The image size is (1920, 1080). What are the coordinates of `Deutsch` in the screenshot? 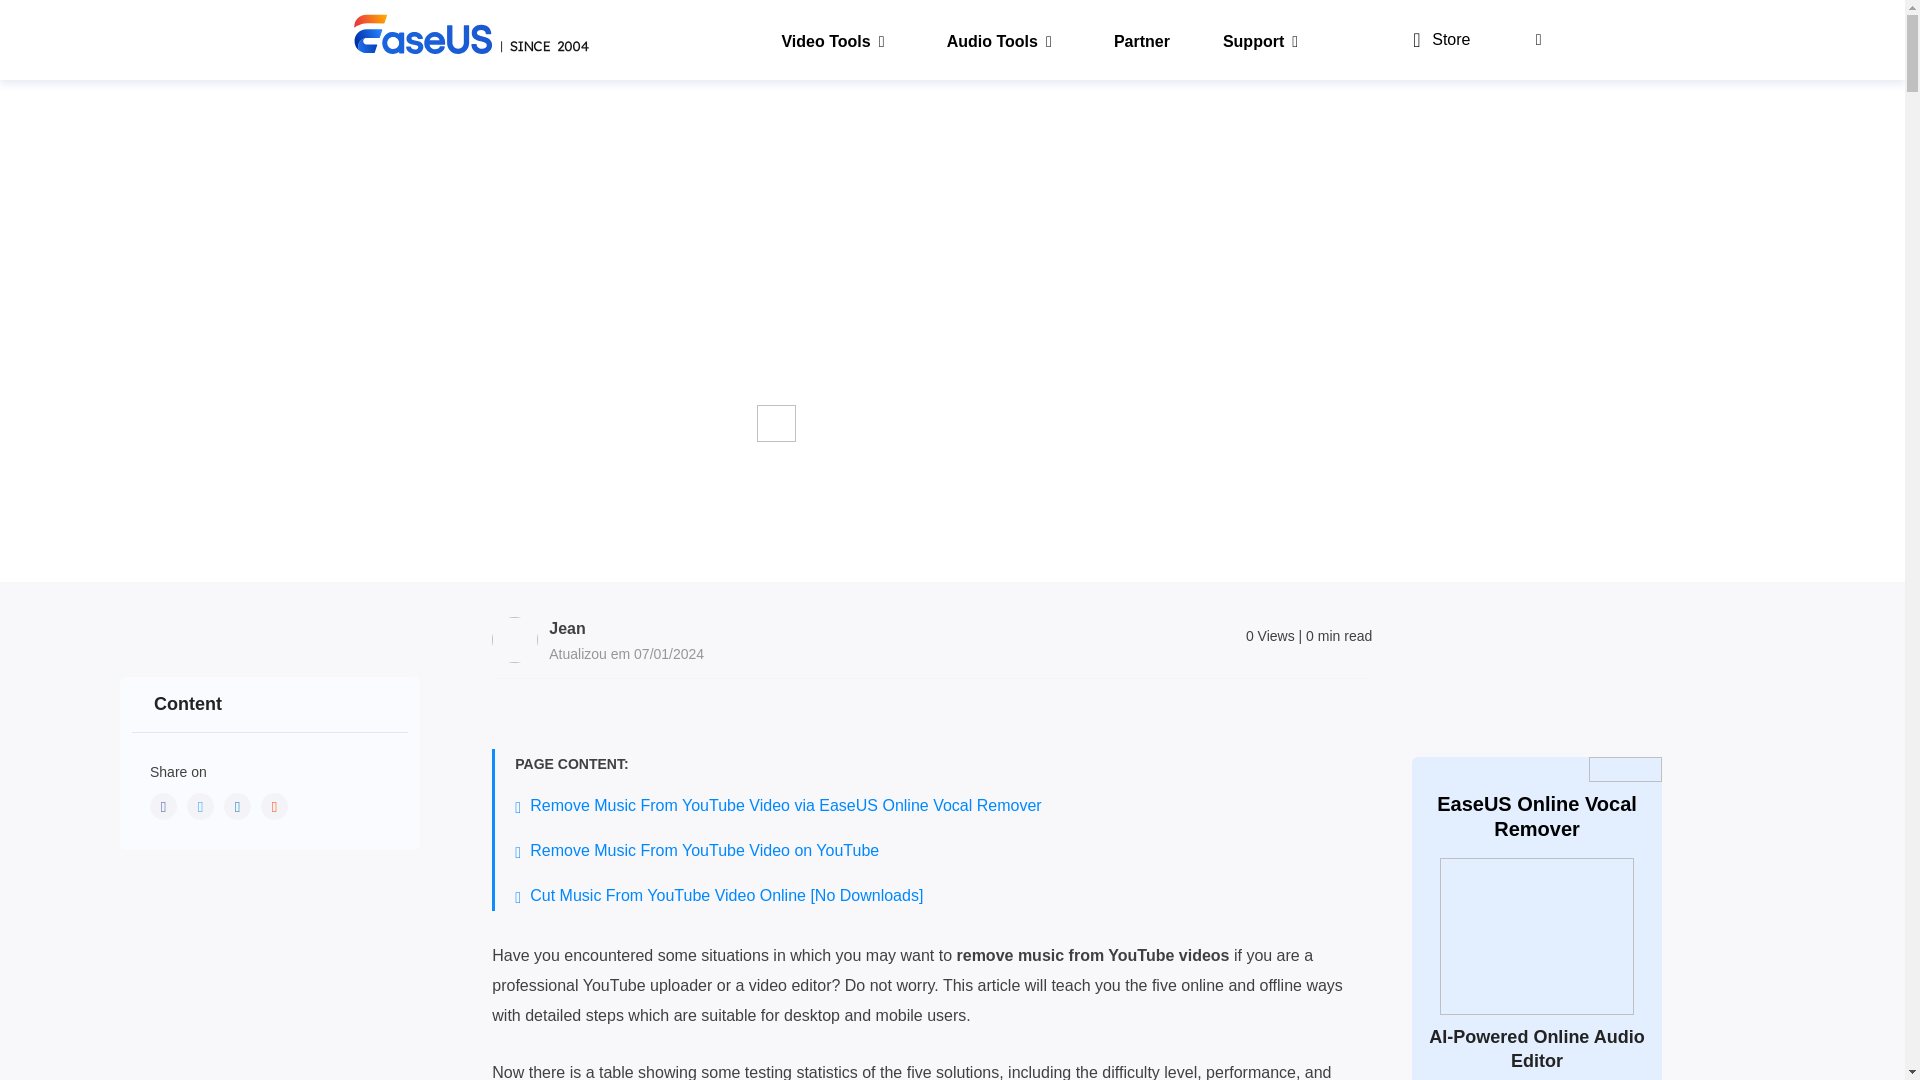 It's located at (1388, 100).